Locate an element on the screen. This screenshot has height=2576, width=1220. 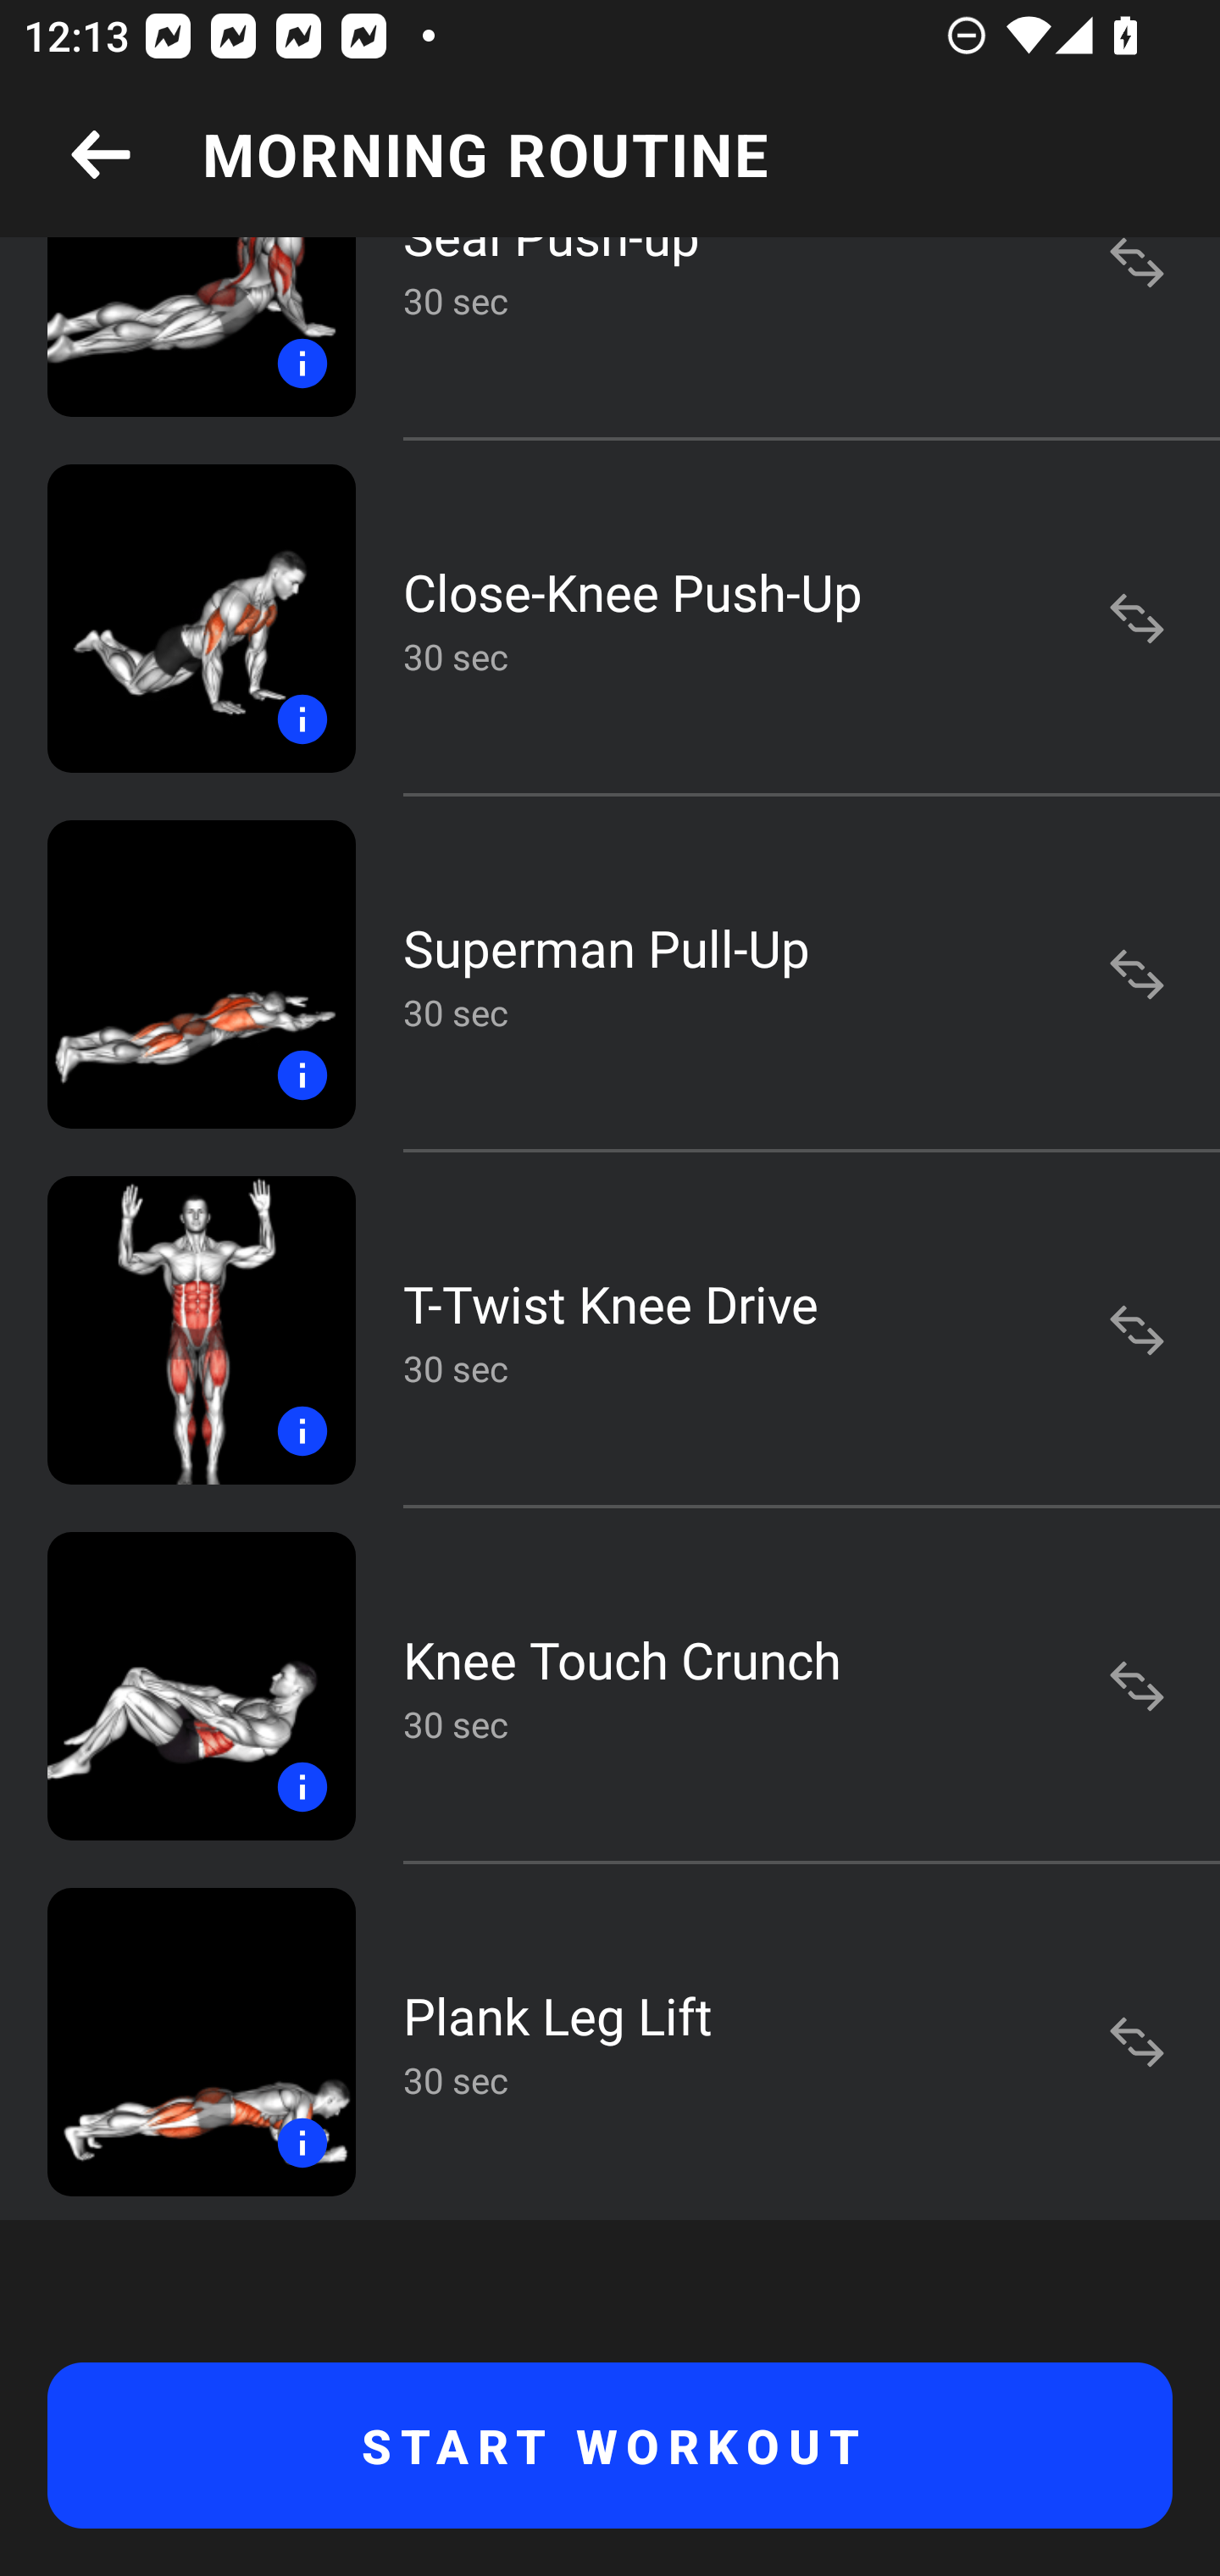
Seal Push-up 30 sec is located at coordinates (610, 338).